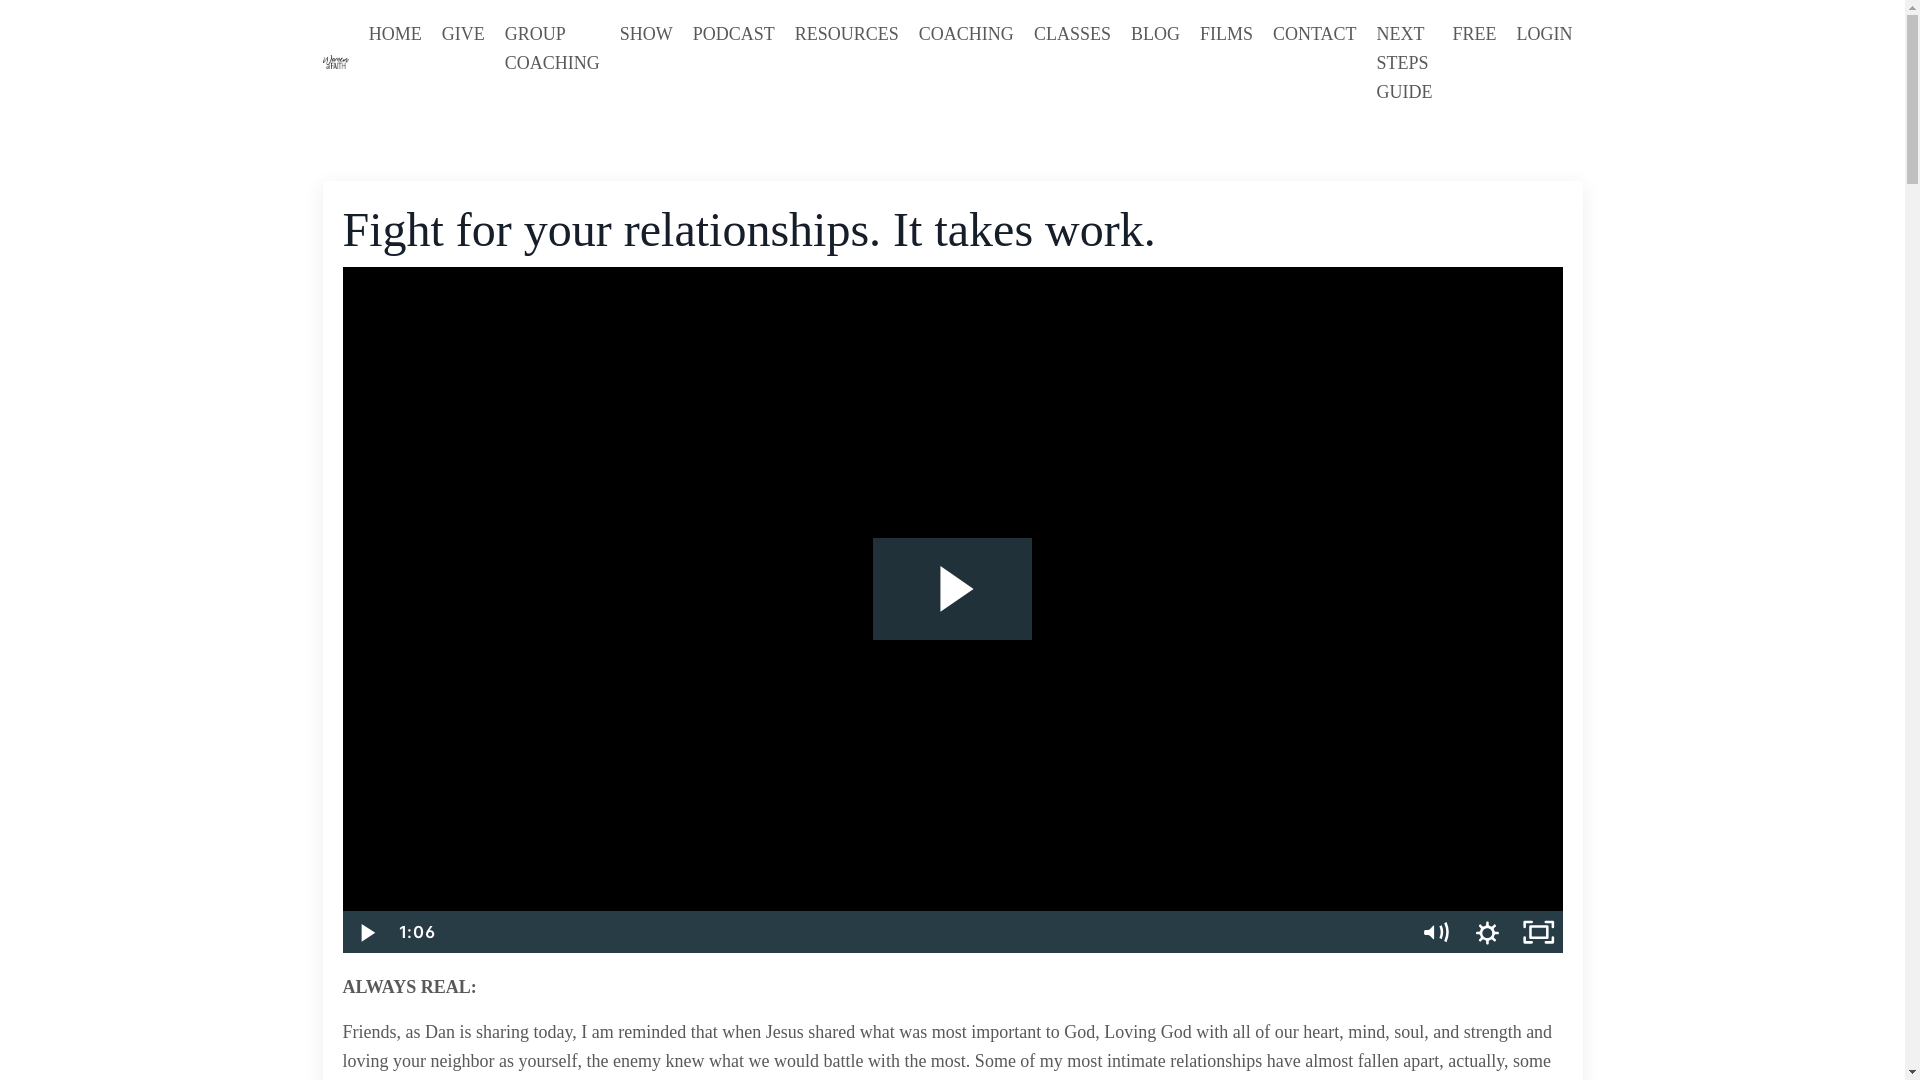  Describe the element at coordinates (1486, 932) in the screenshot. I see `Show settings menu` at that location.